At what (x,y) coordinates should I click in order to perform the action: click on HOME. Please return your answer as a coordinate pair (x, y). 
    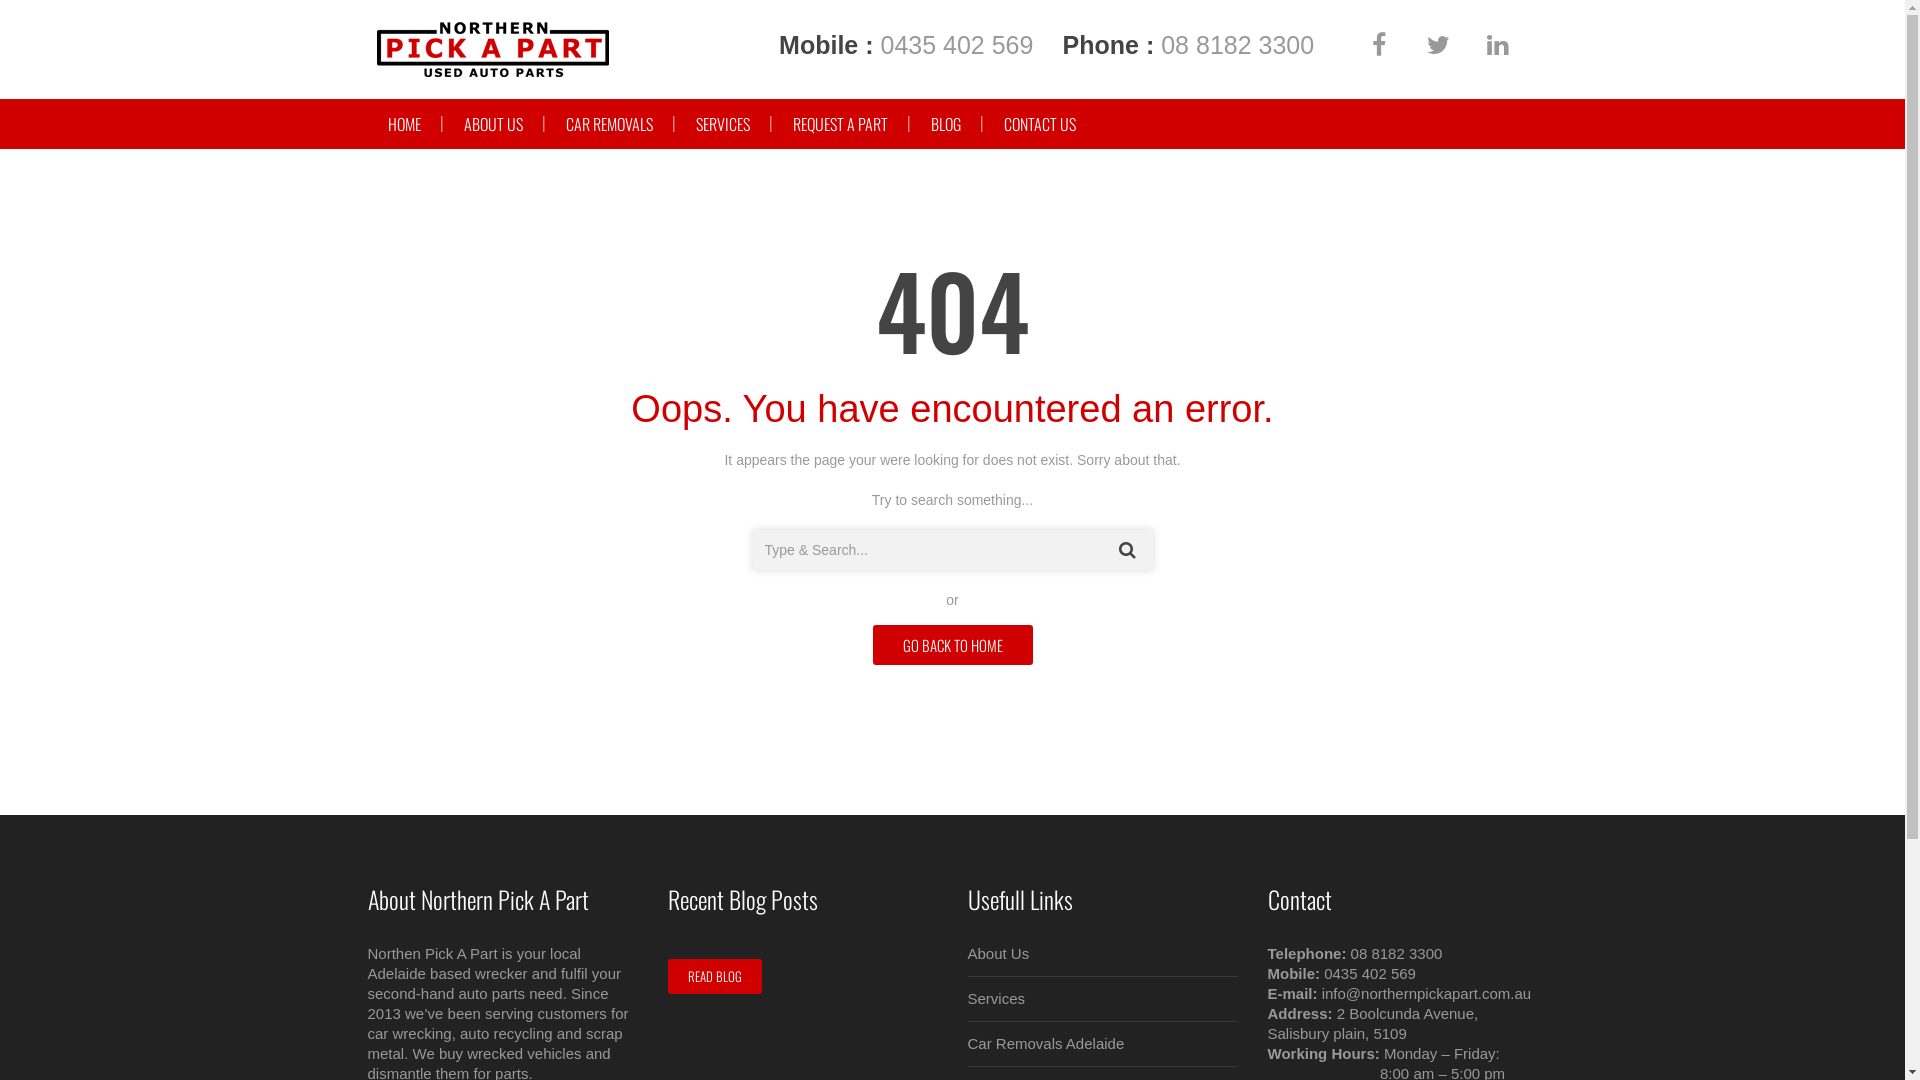
    Looking at the image, I should click on (404, 124).